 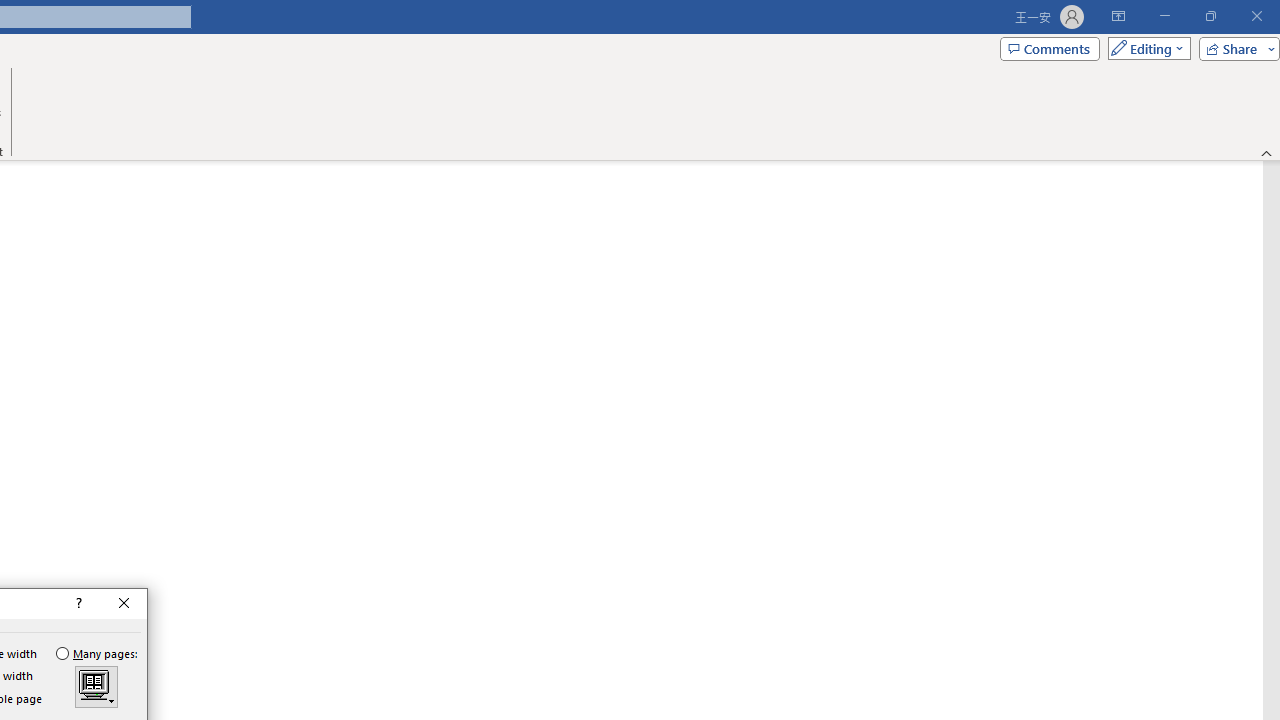 I want to click on Multiple Pages, so click(x=96, y=687).